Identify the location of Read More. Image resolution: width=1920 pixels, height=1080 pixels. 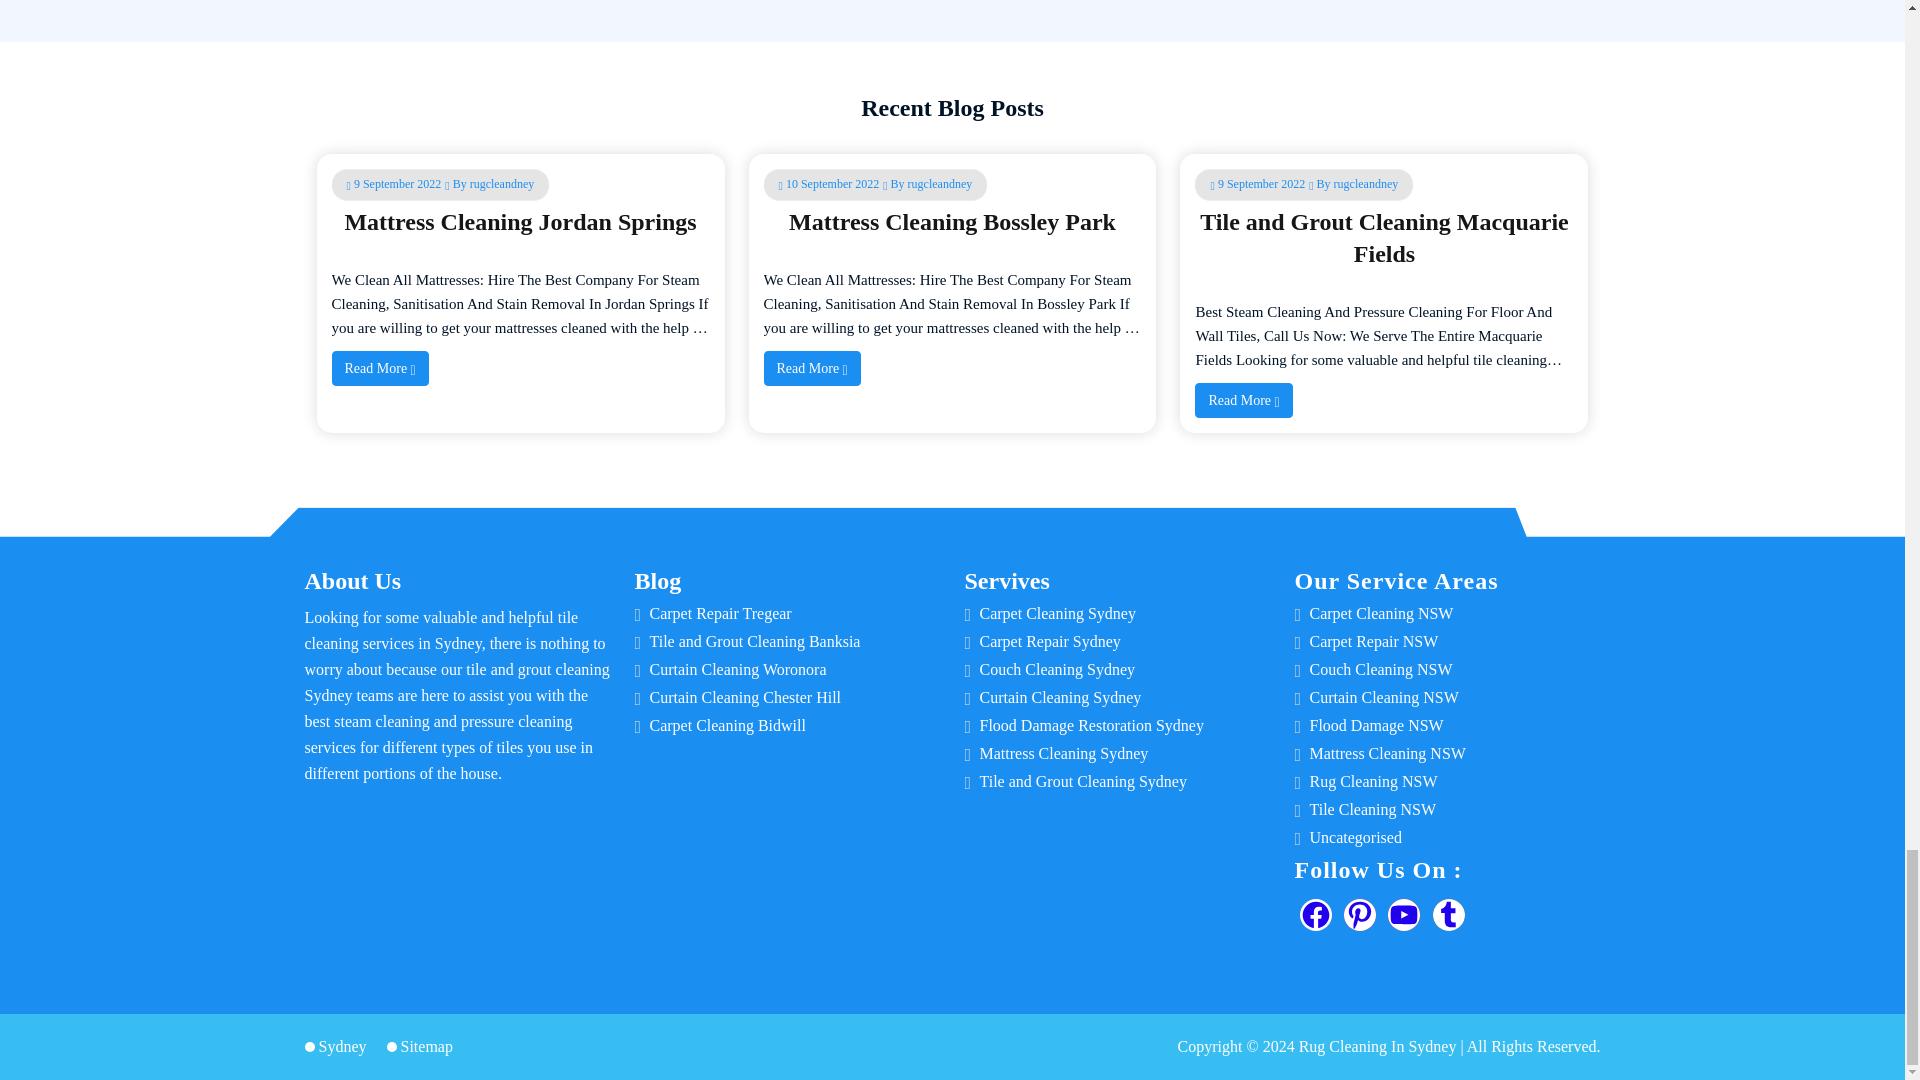
(812, 368).